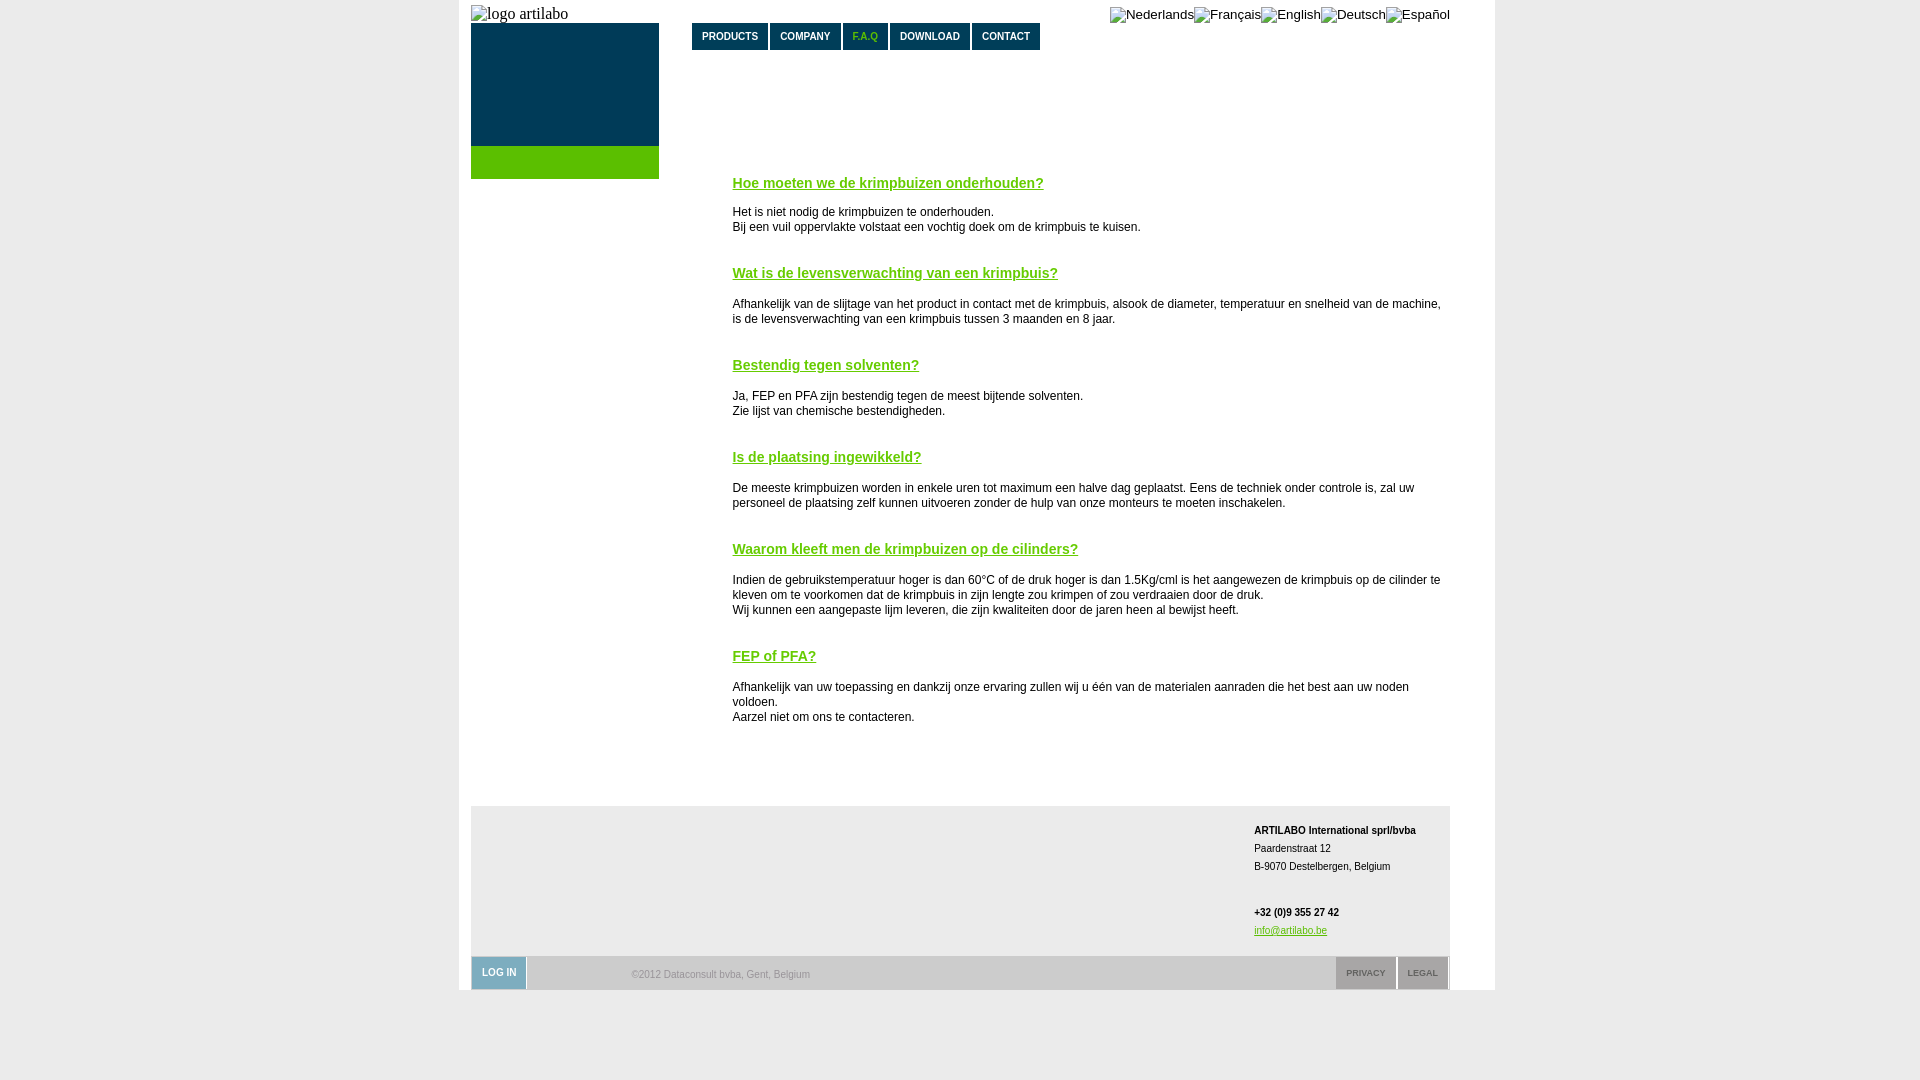  I want to click on Deutsch, so click(1354, 15).